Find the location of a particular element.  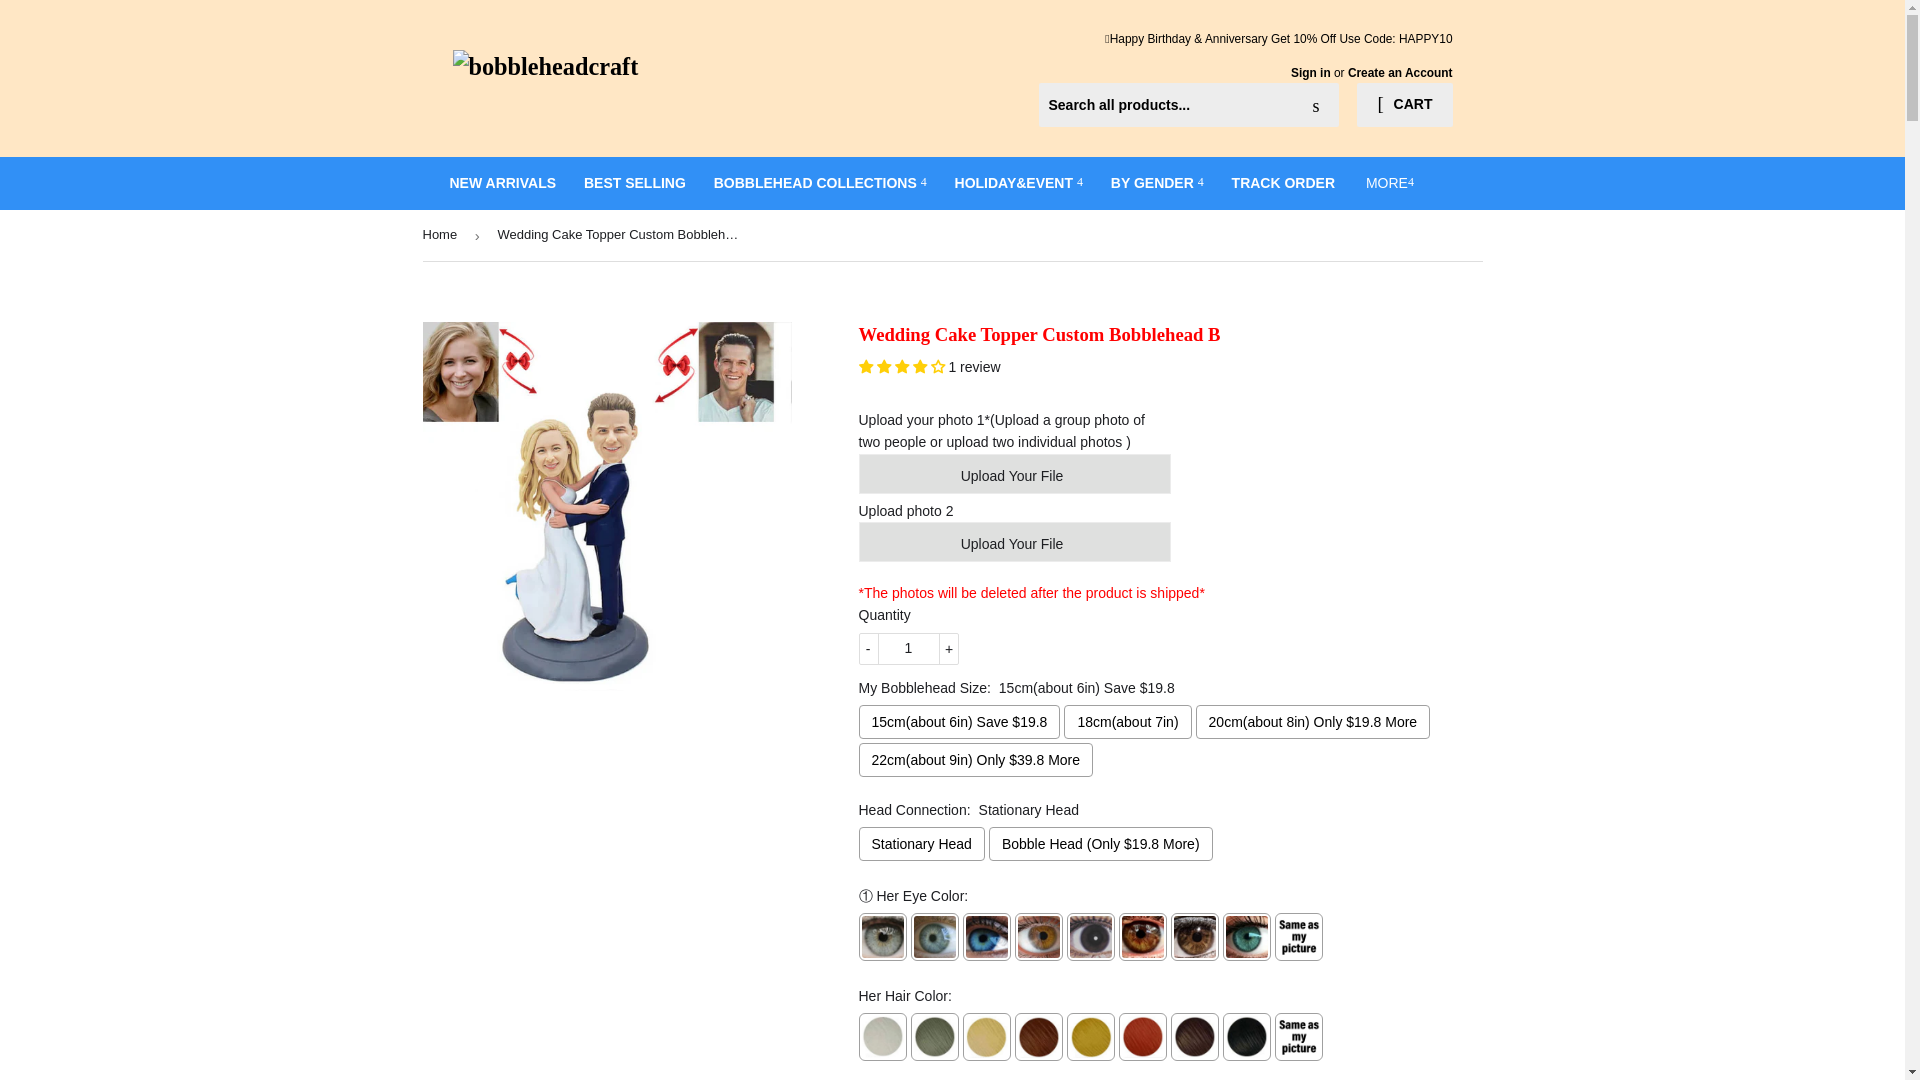

Create an Account is located at coordinates (1400, 72).